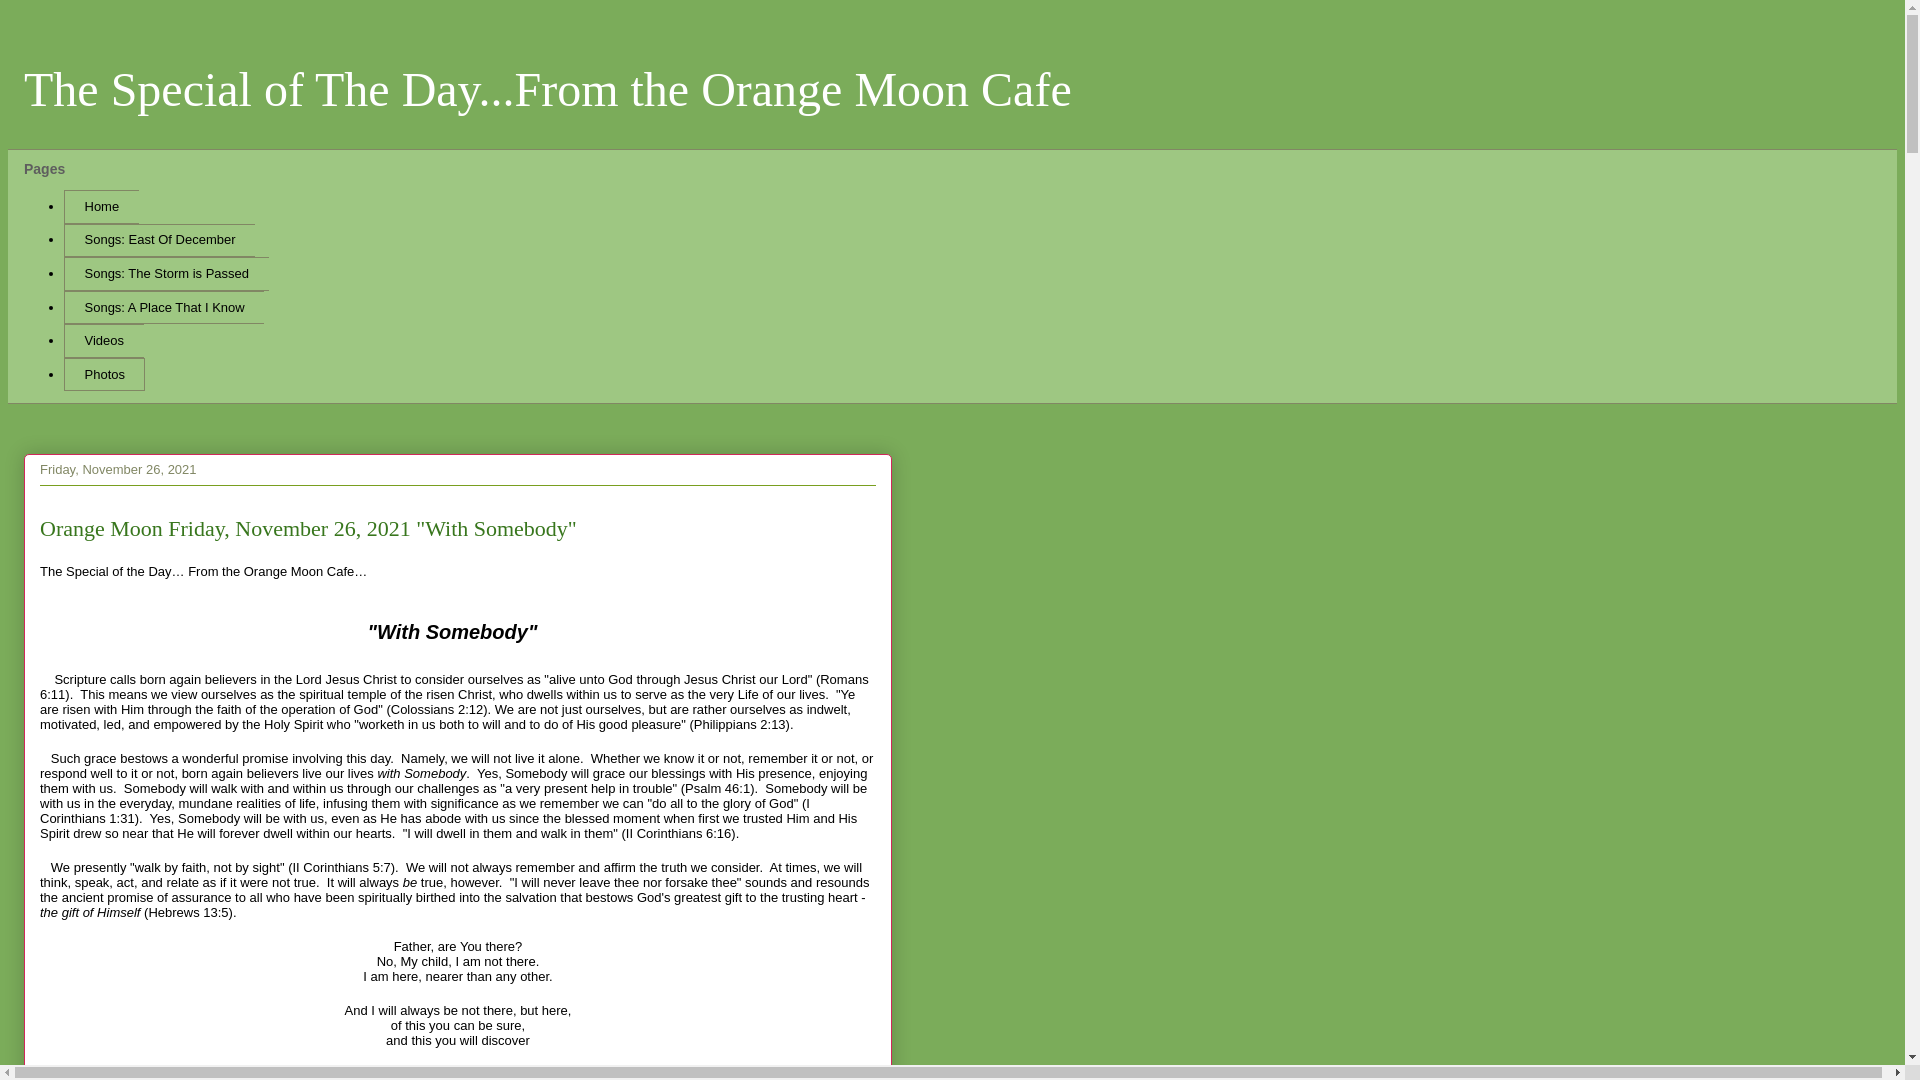  What do you see at coordinates (164, 308) in the screenshot?
I see `Songs: A Place That I Know` at bounding box center [164, 308].